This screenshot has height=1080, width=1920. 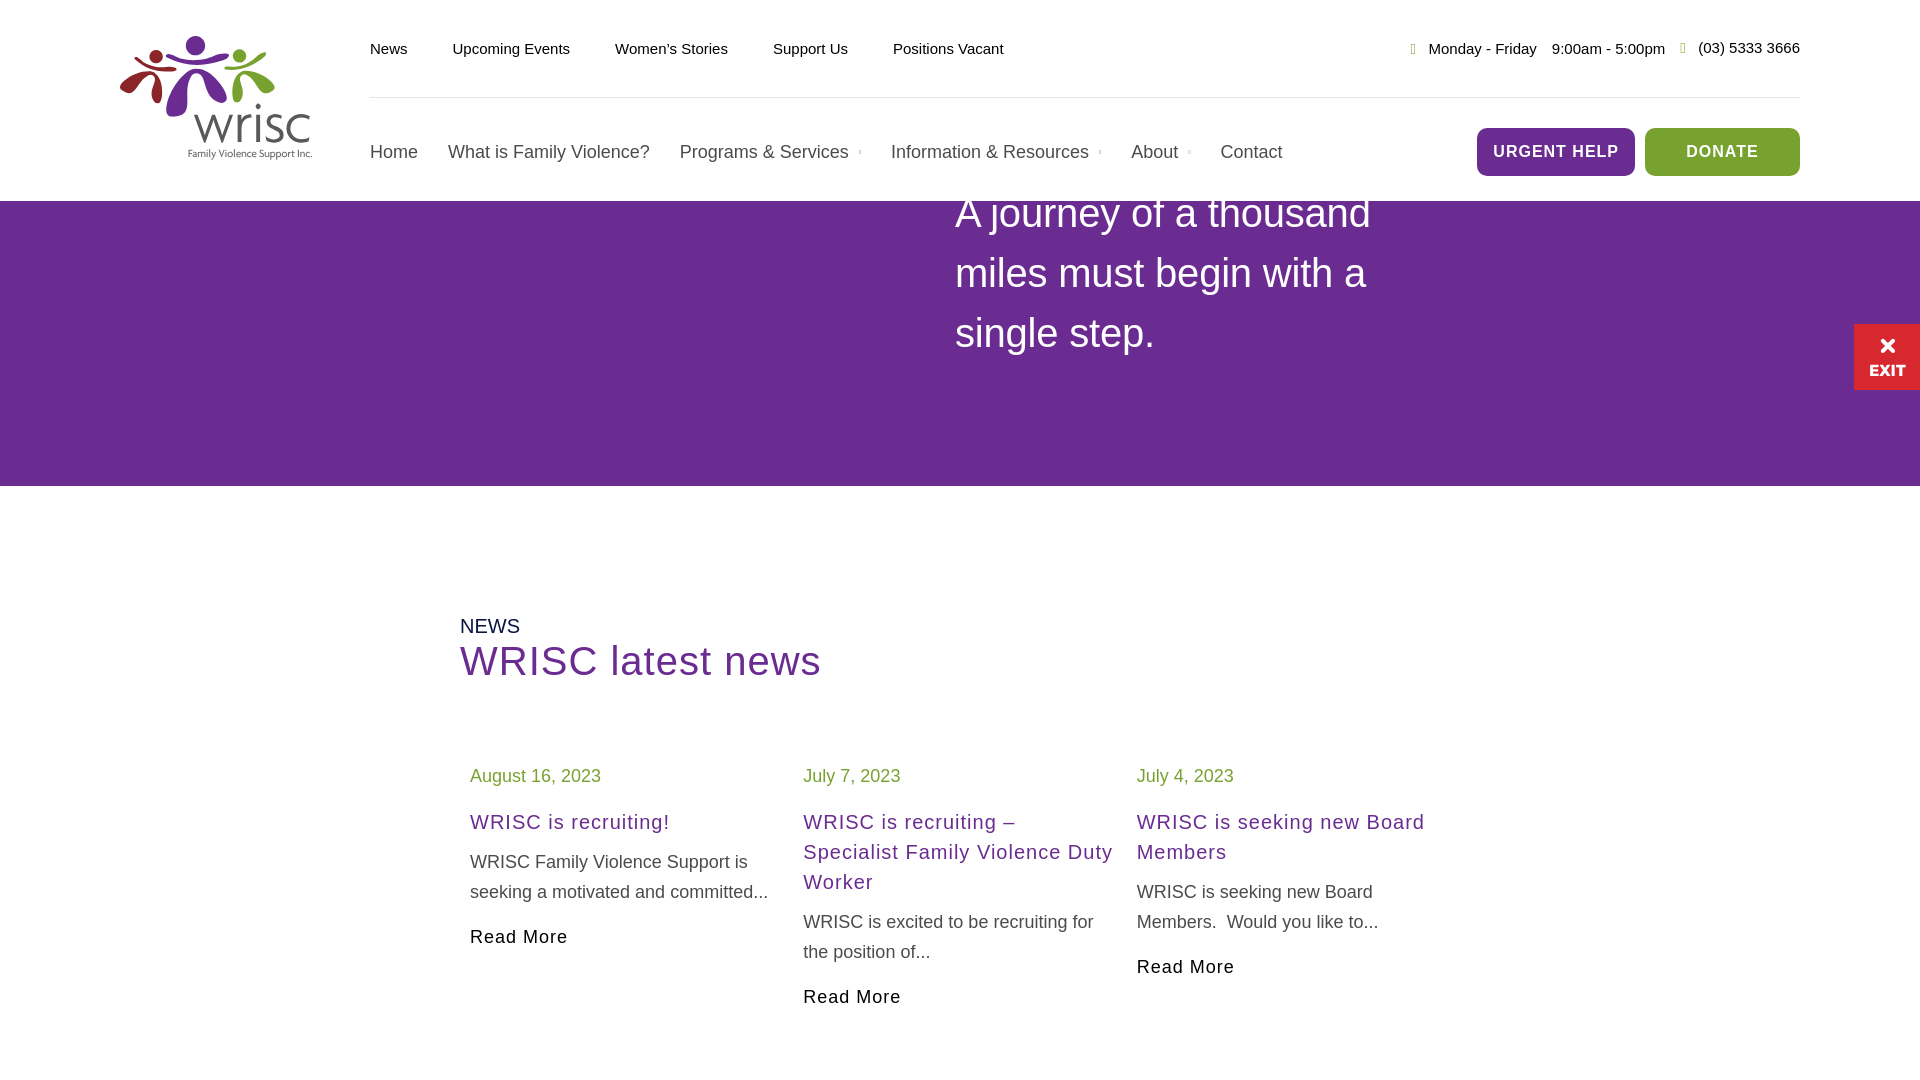 I want to click on About, so click(x=1176, y=152).